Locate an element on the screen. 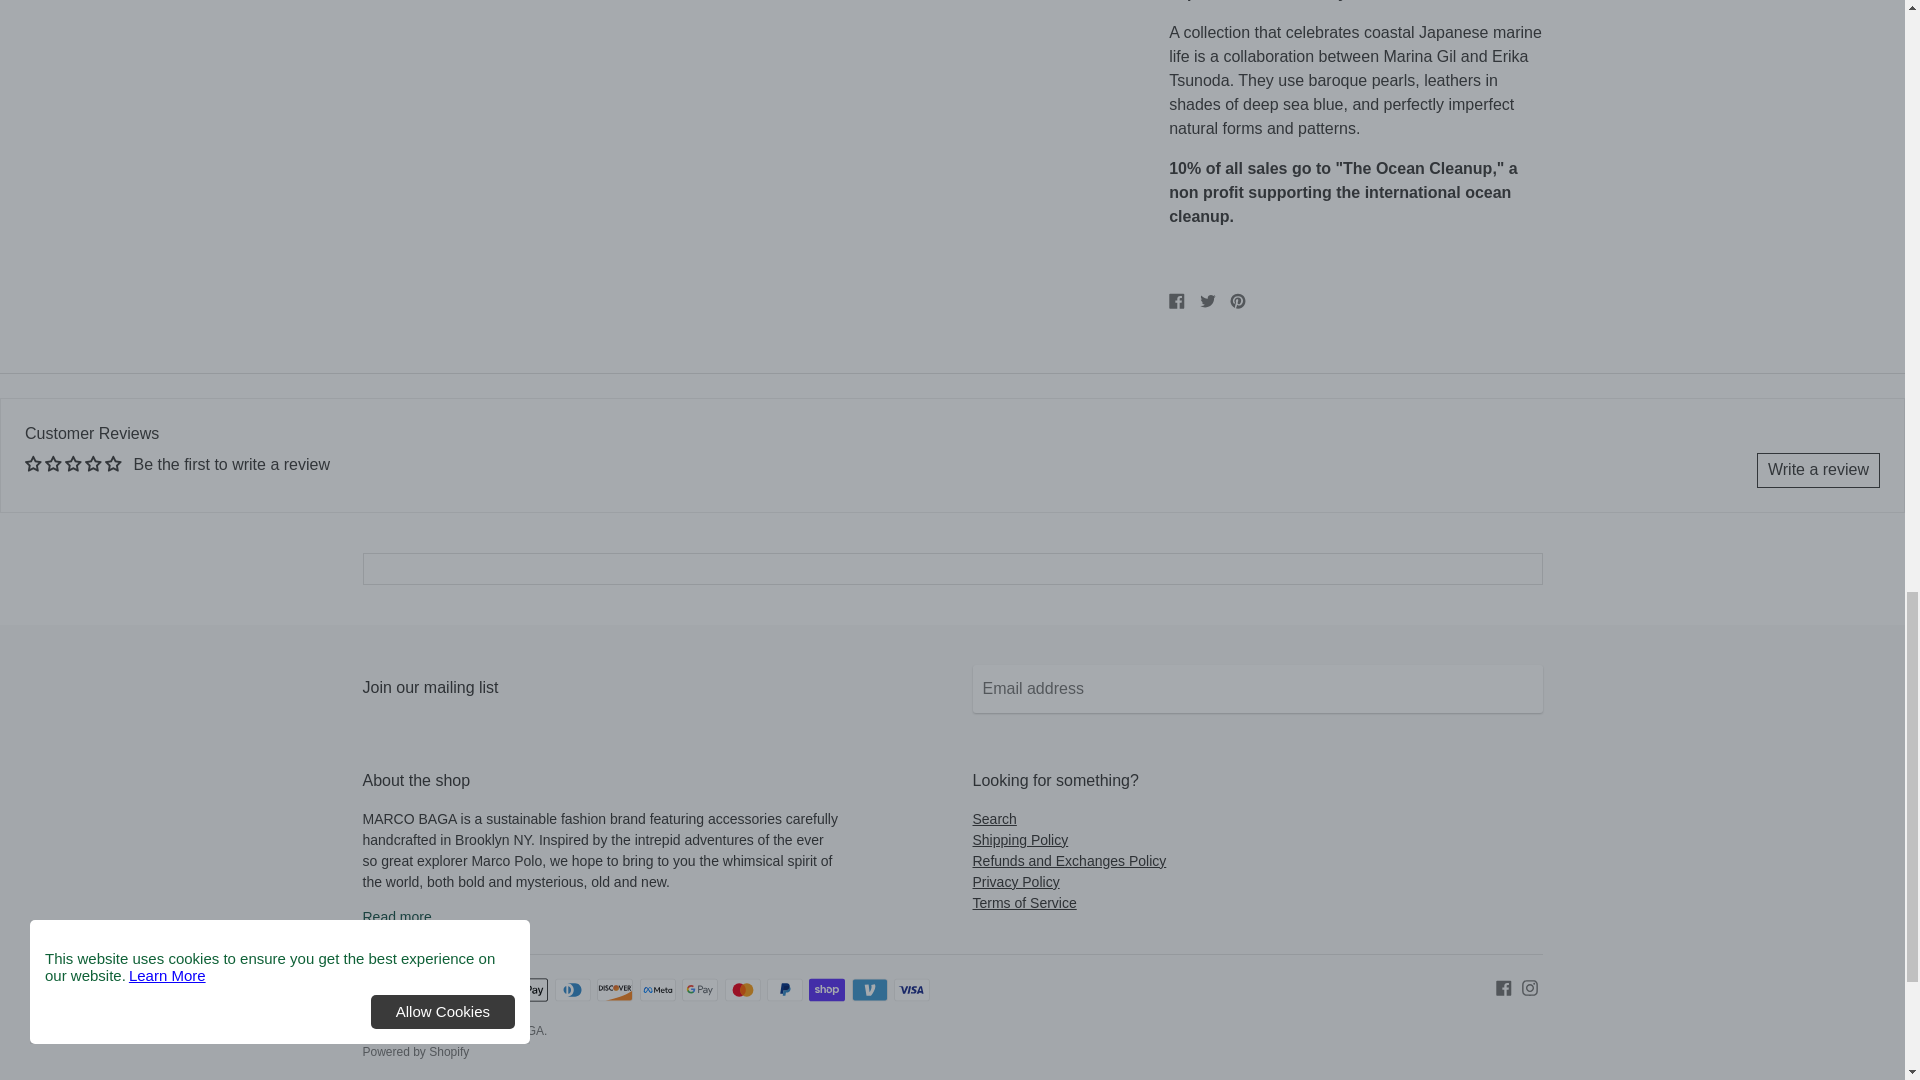 The width and height of the screenshot is (1920, 1080). Meta Pay is located at coordinates (657, 990).